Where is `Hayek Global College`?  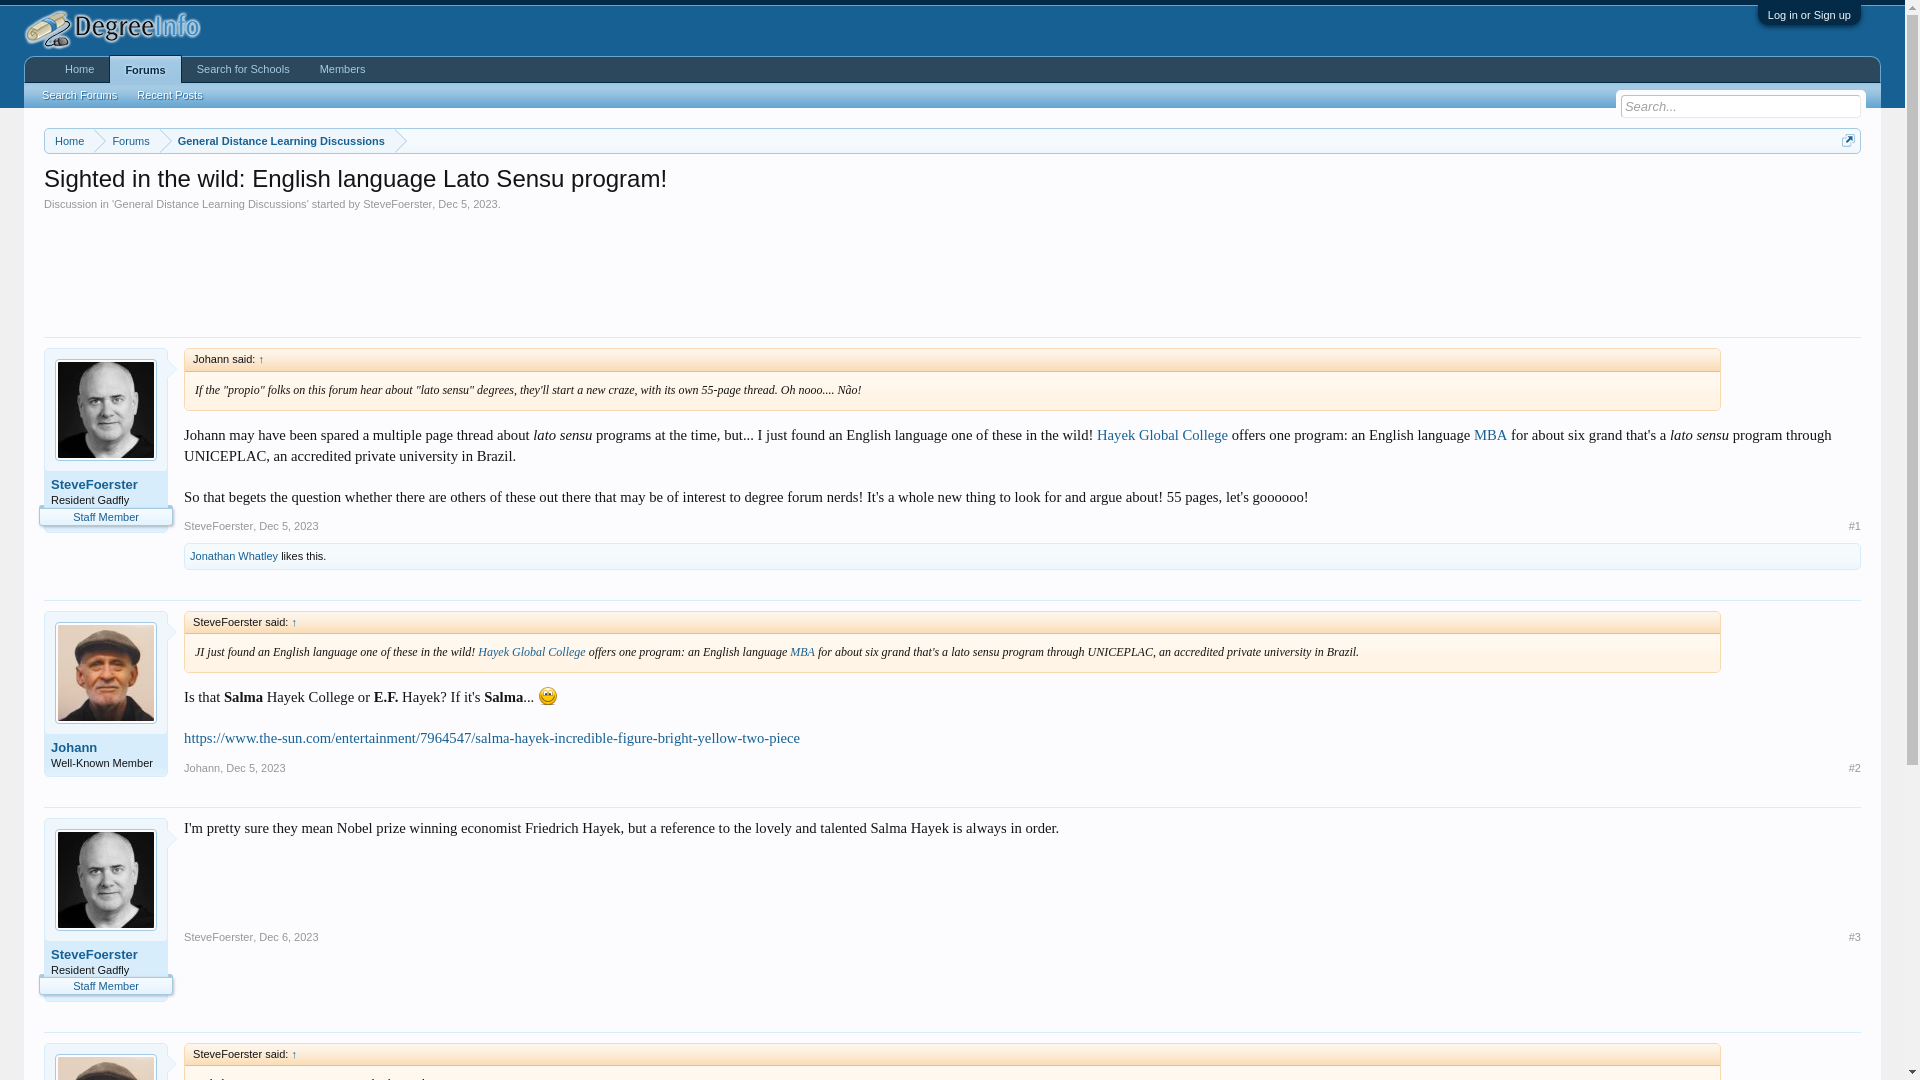 Hayek Global College is located at coordinates (530, 651).